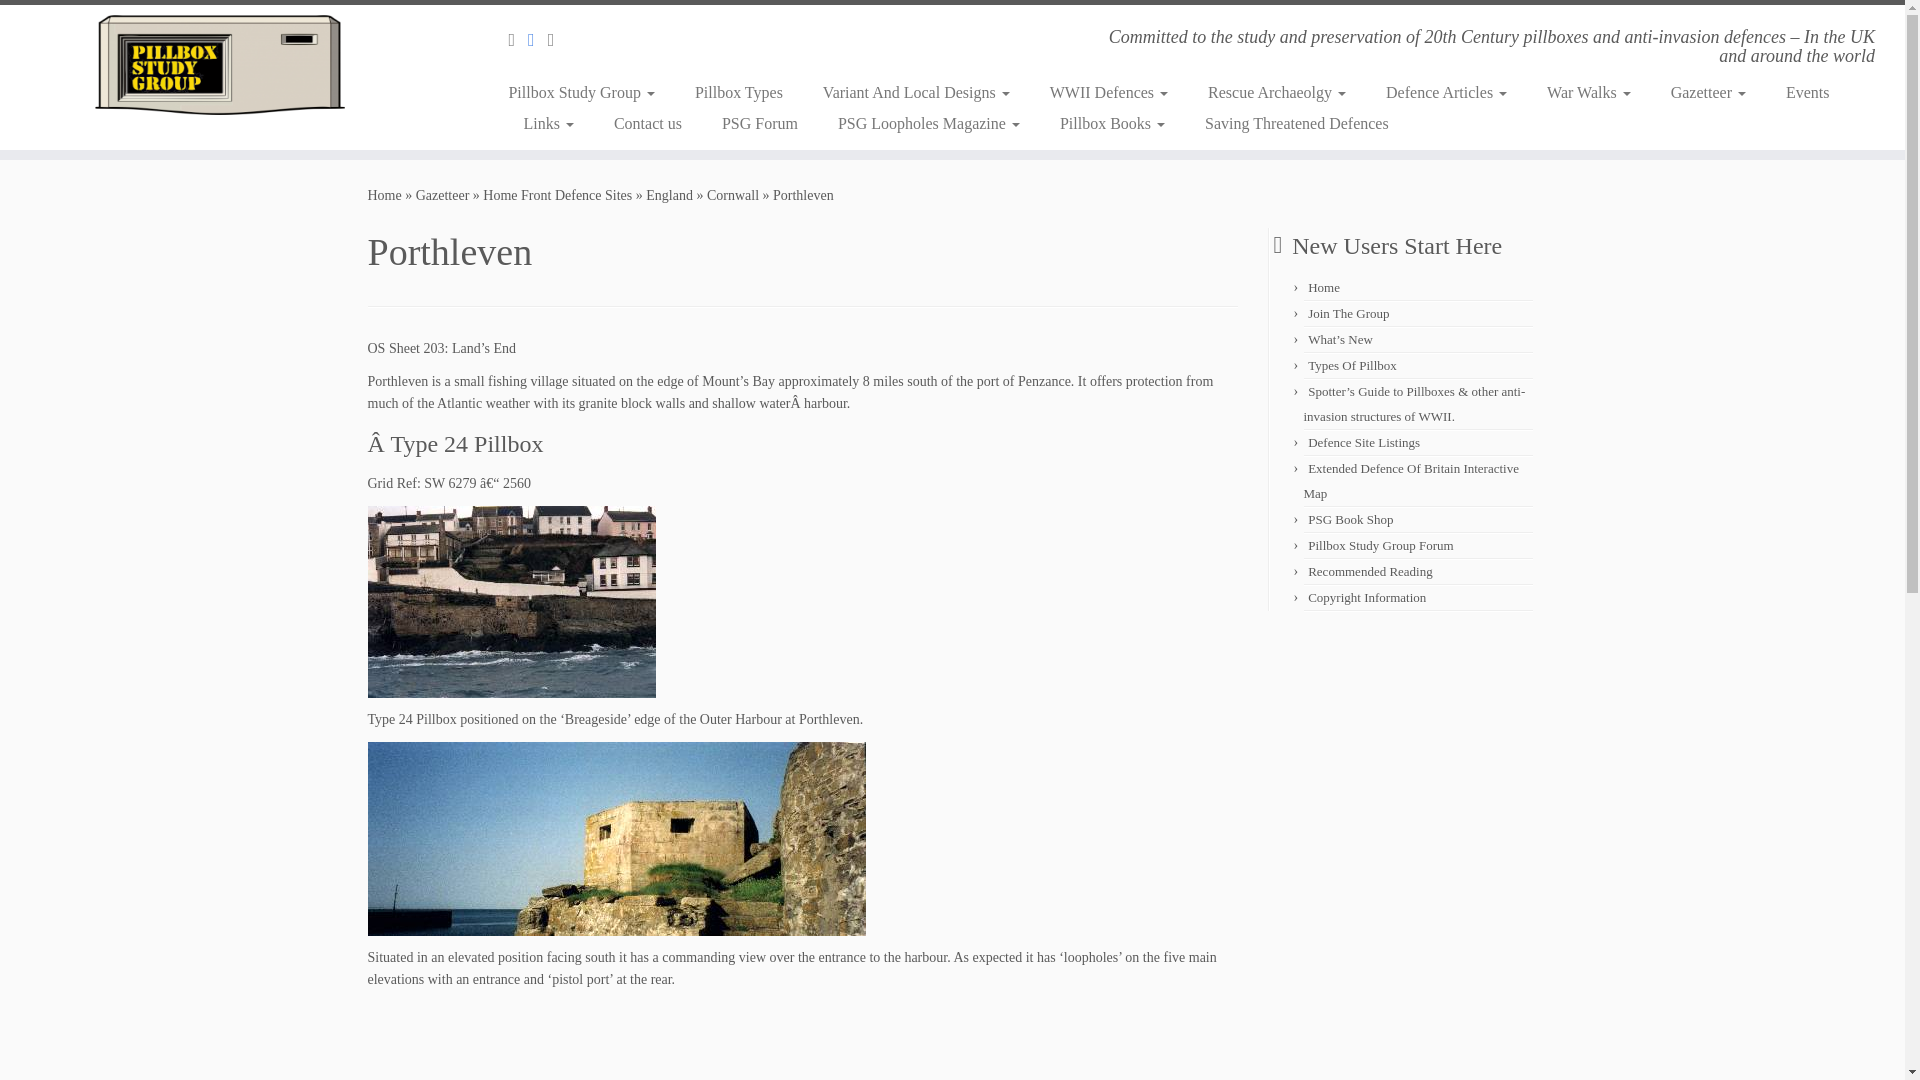  Describe the element at coordinates (588, 92) in the screenshot. I see `Pillbox Study Group` at that location.